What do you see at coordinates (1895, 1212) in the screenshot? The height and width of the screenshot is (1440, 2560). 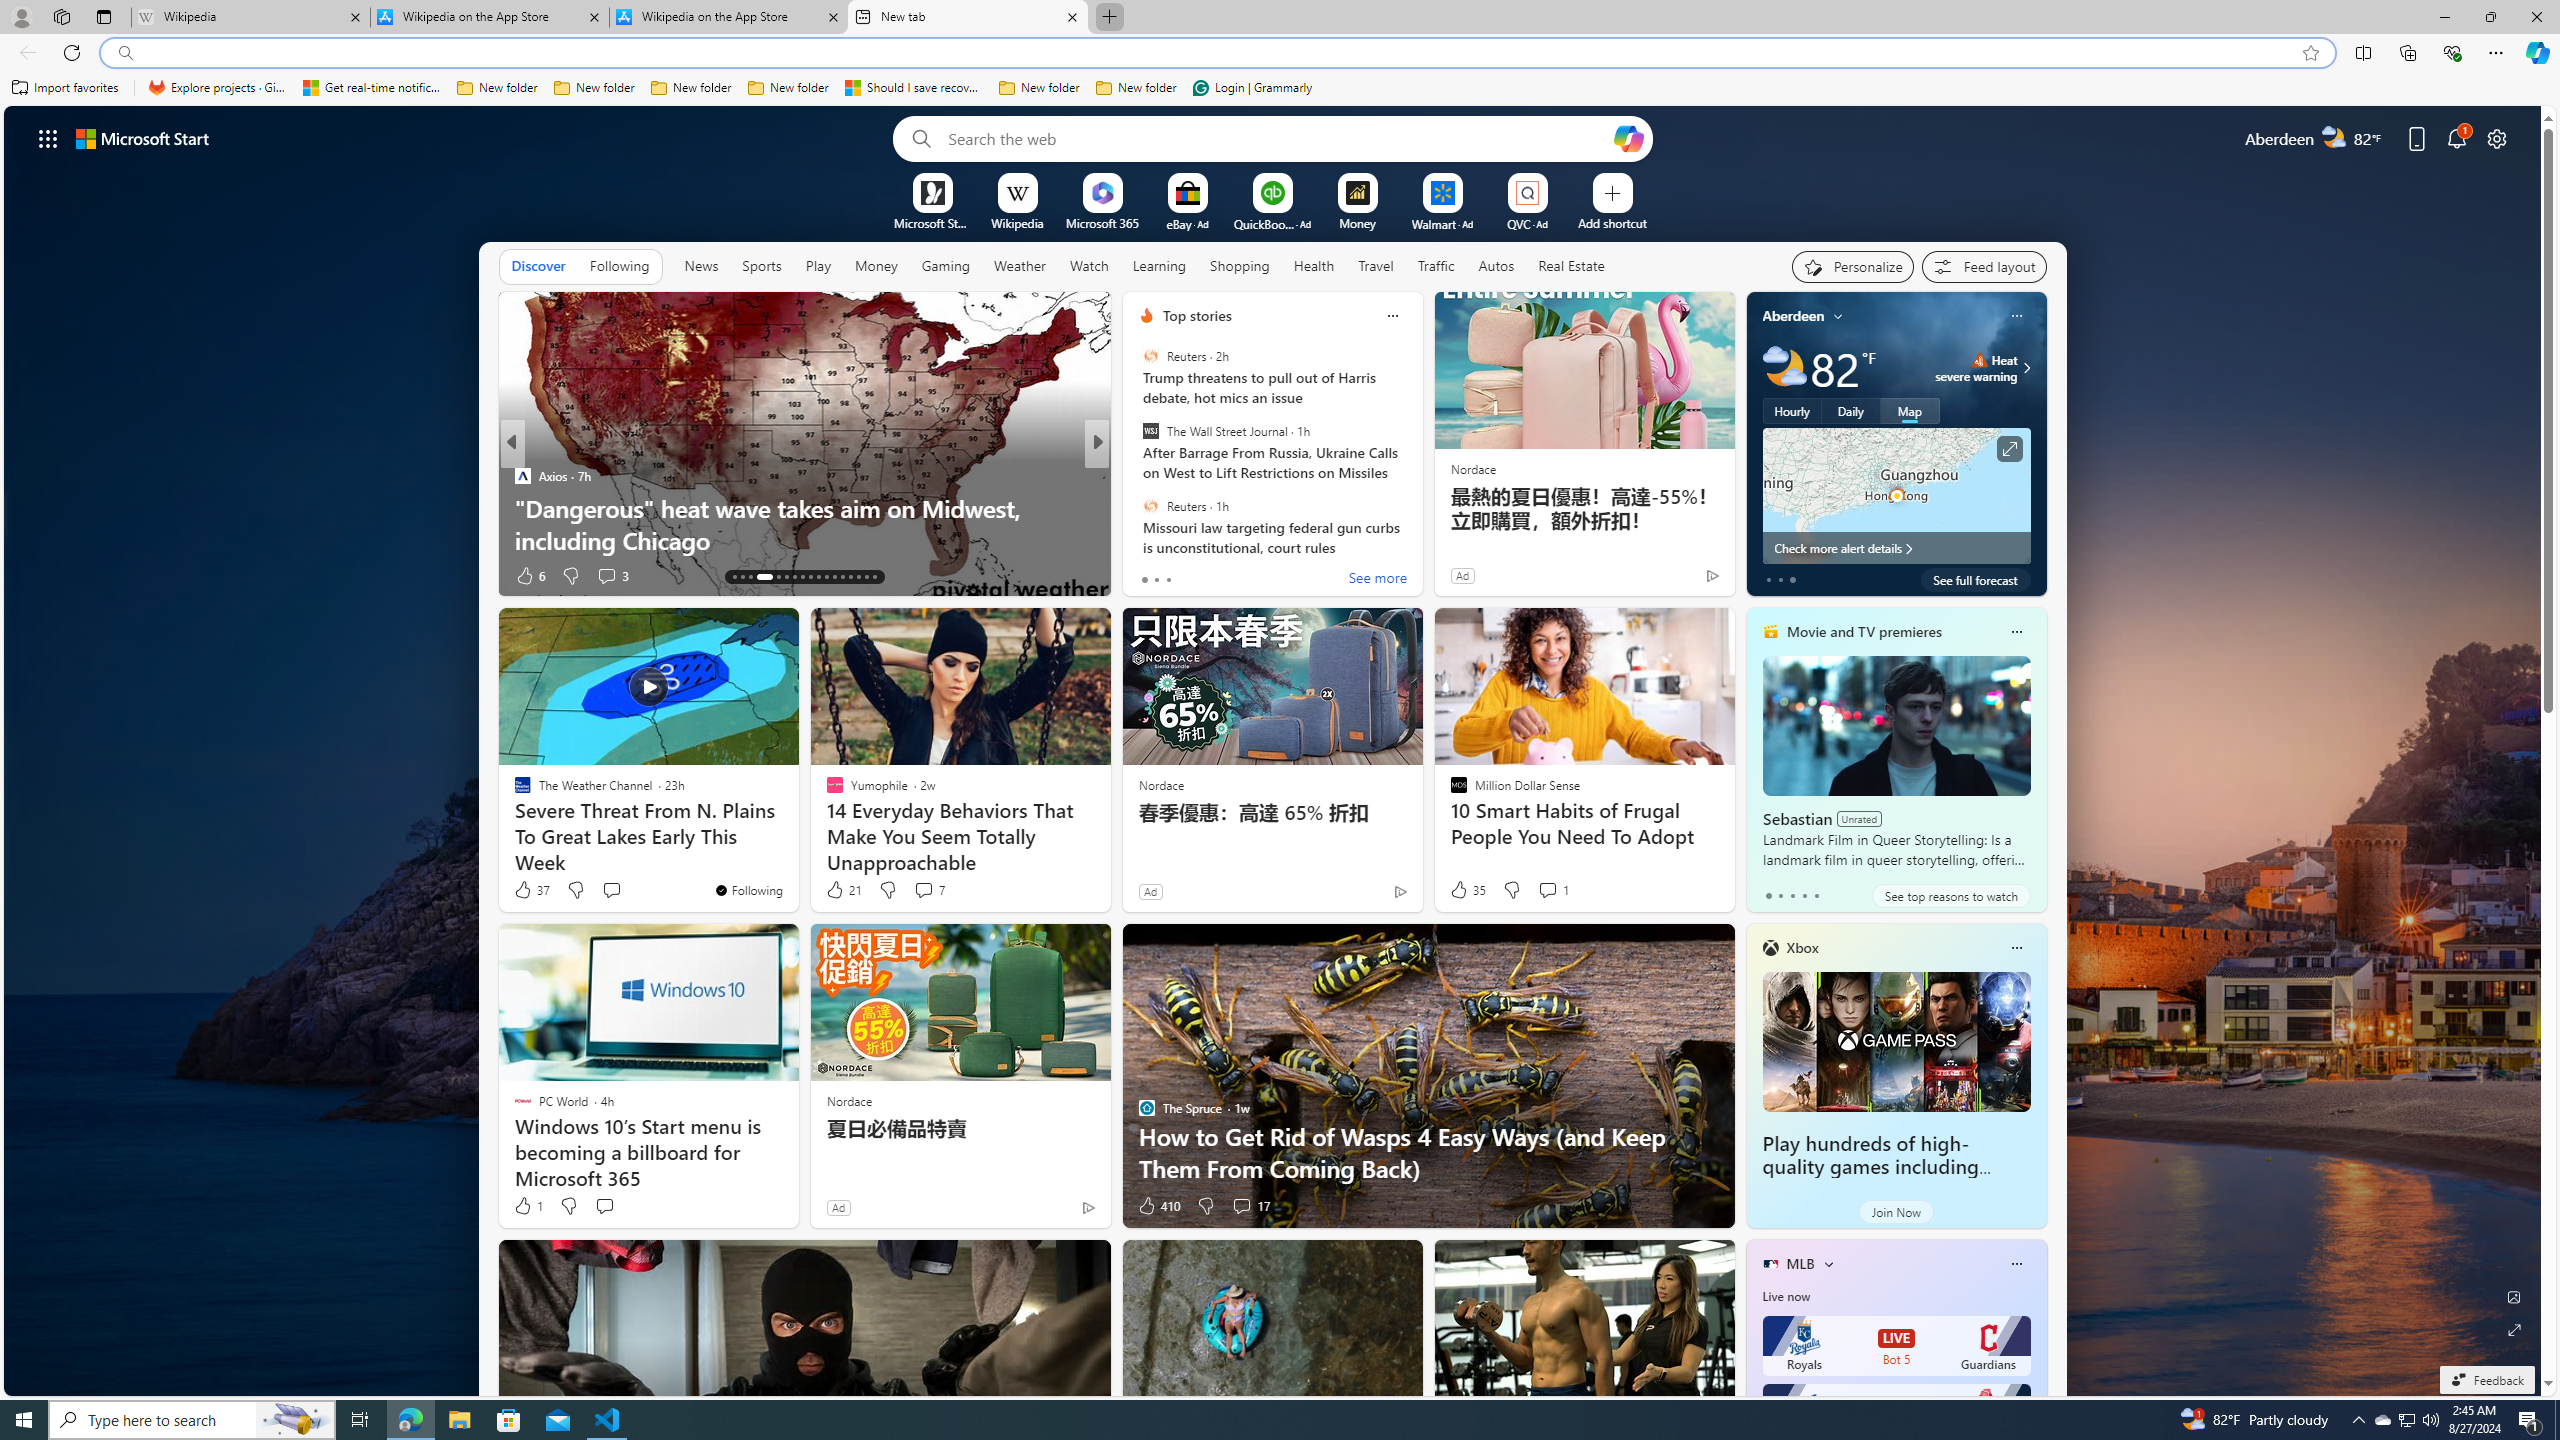 I see `Join Now` at bounding box center [1895, 1212].